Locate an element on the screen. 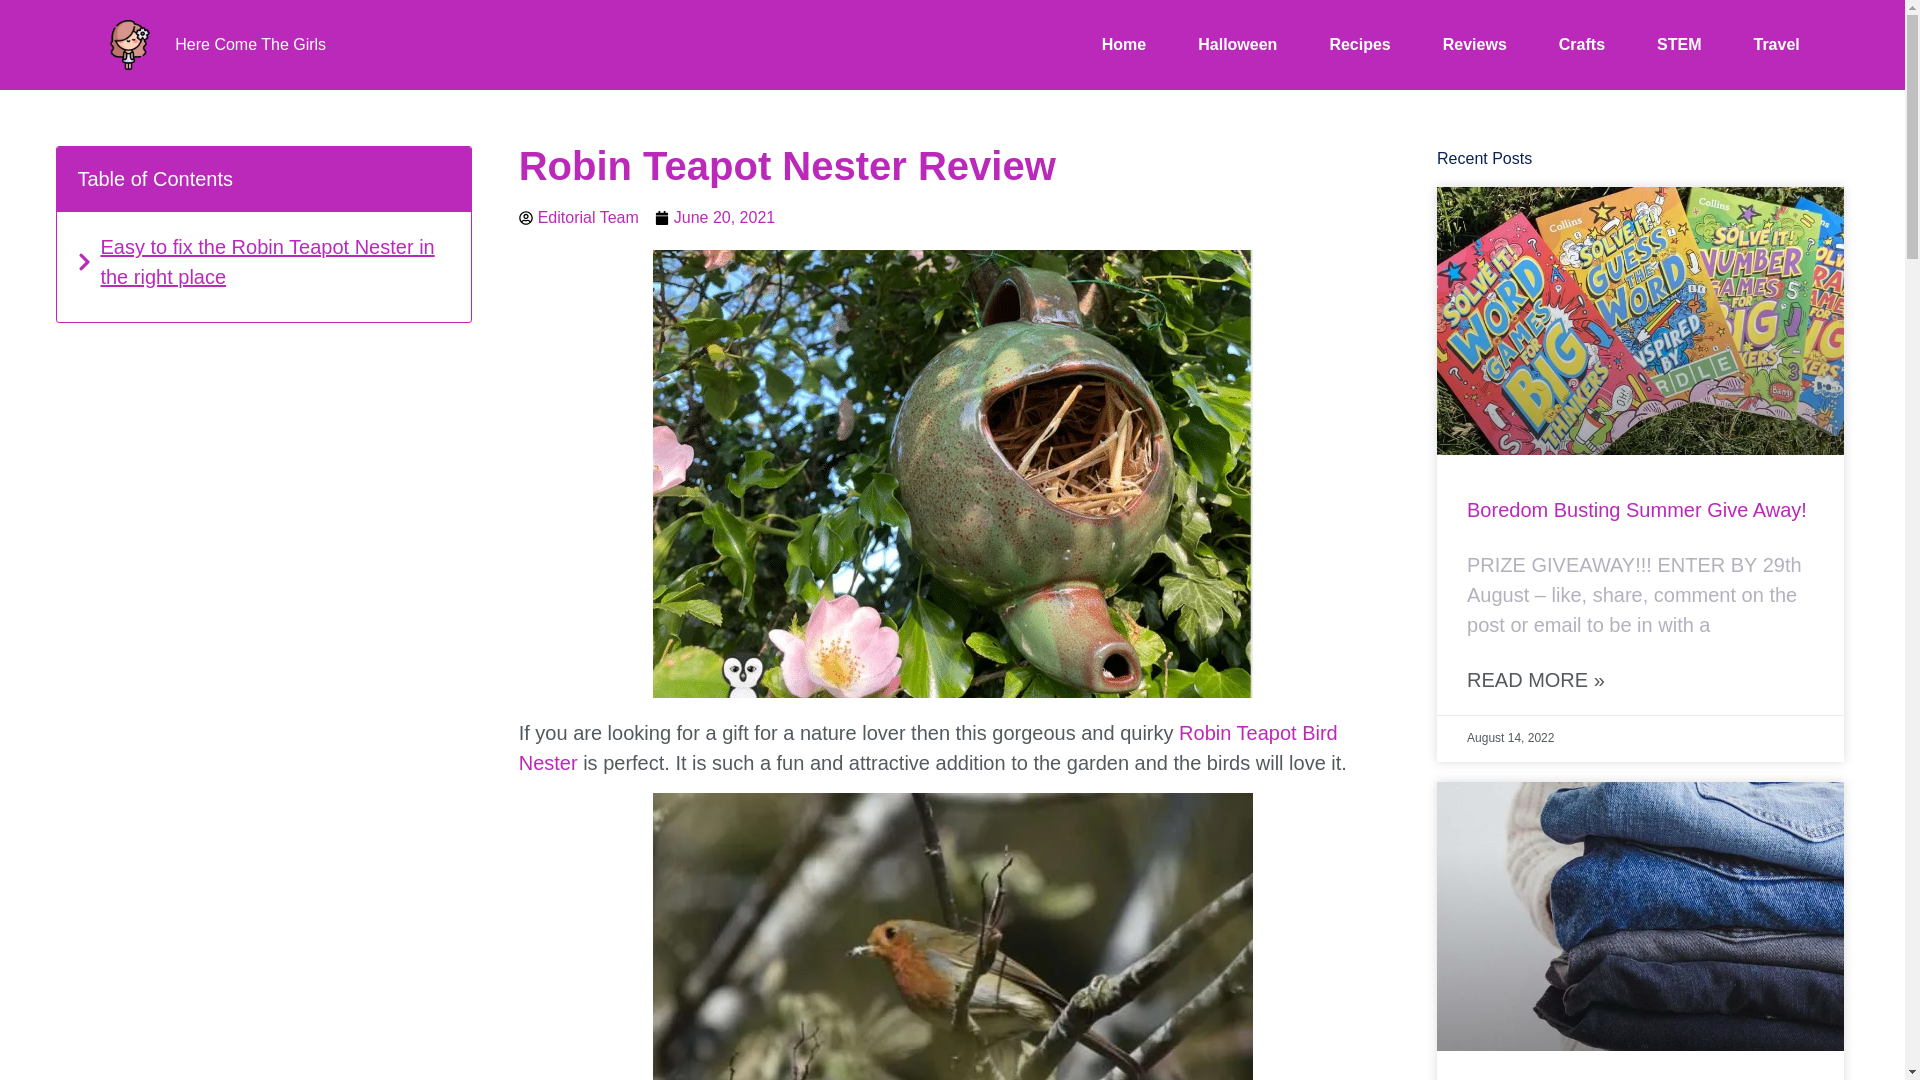 The width and height of the screenshot is (1920, 1080). STEM is located at coordinates (1678, 45).